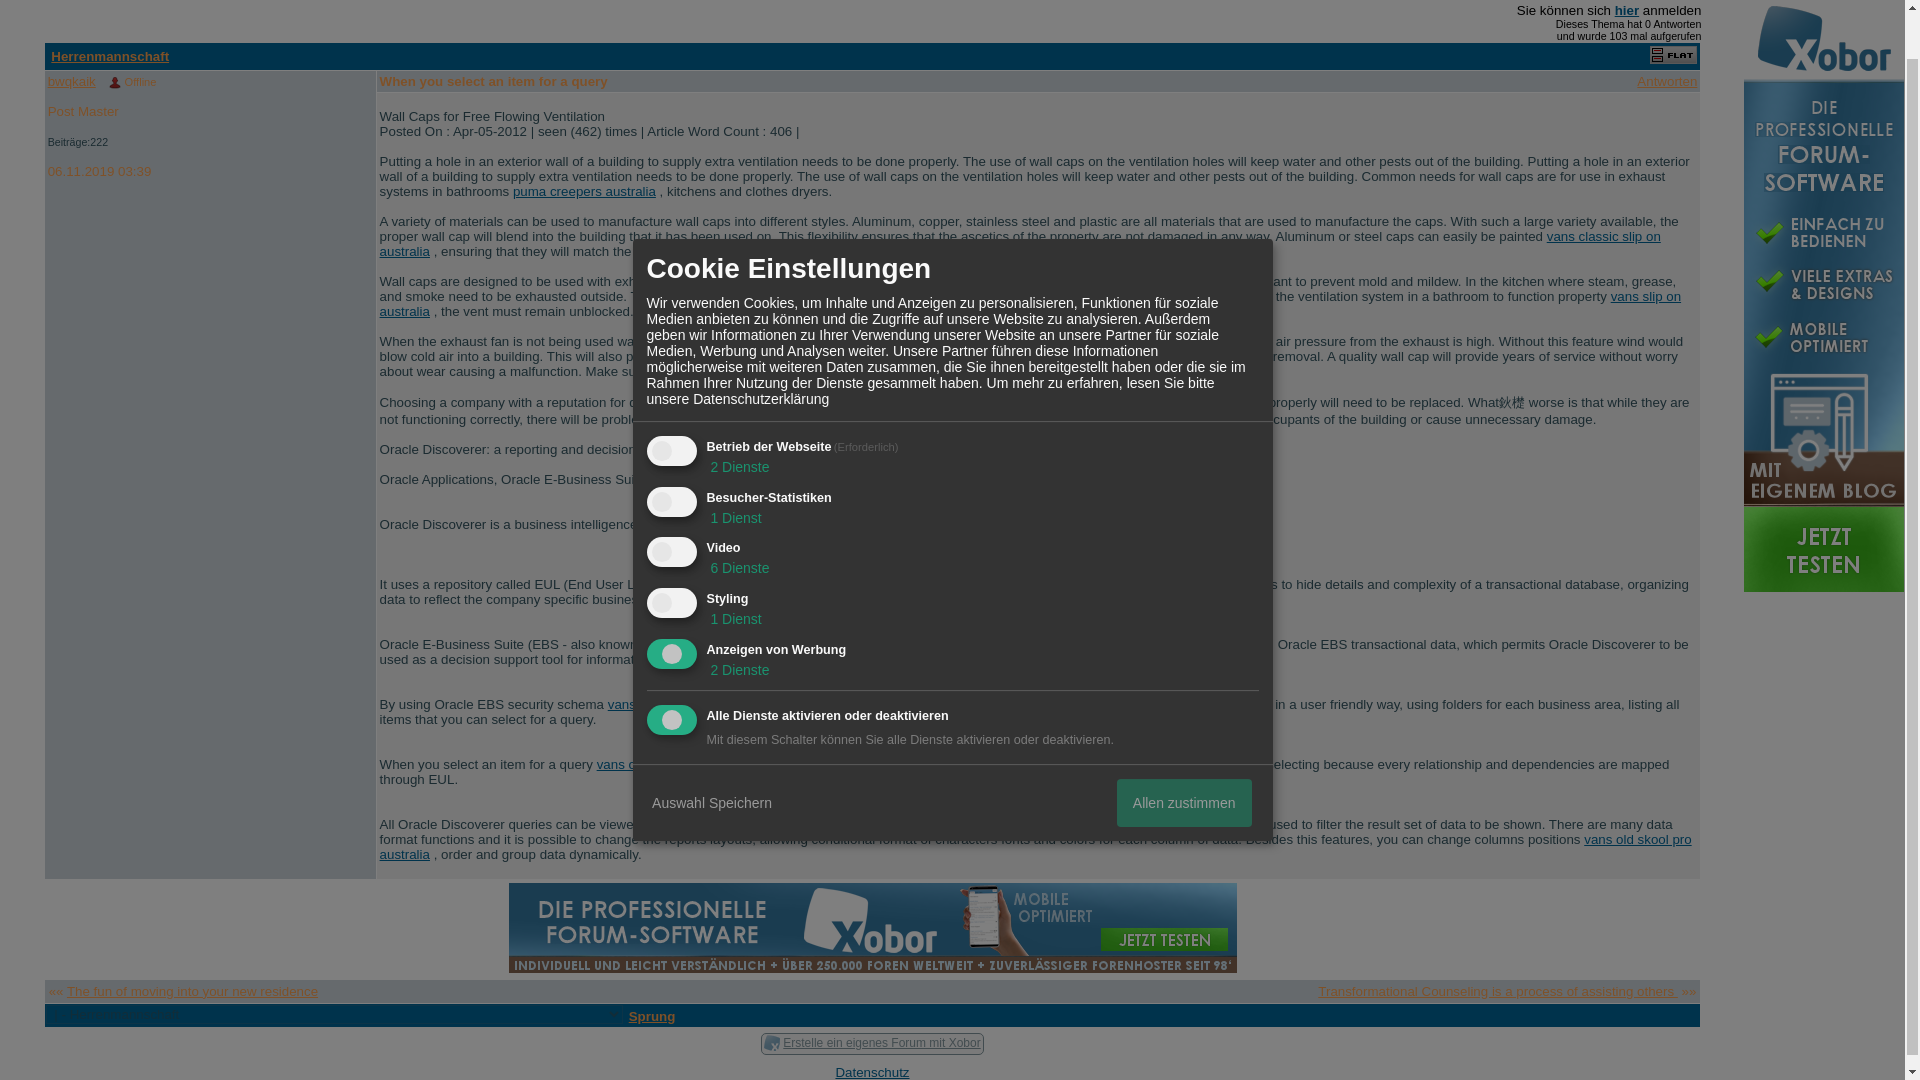 The image size is (1920, 1080). What do you see at coordinates (733, 569) in the screenshot?
I see `1 Dienst` at bounding box center [733, 569].